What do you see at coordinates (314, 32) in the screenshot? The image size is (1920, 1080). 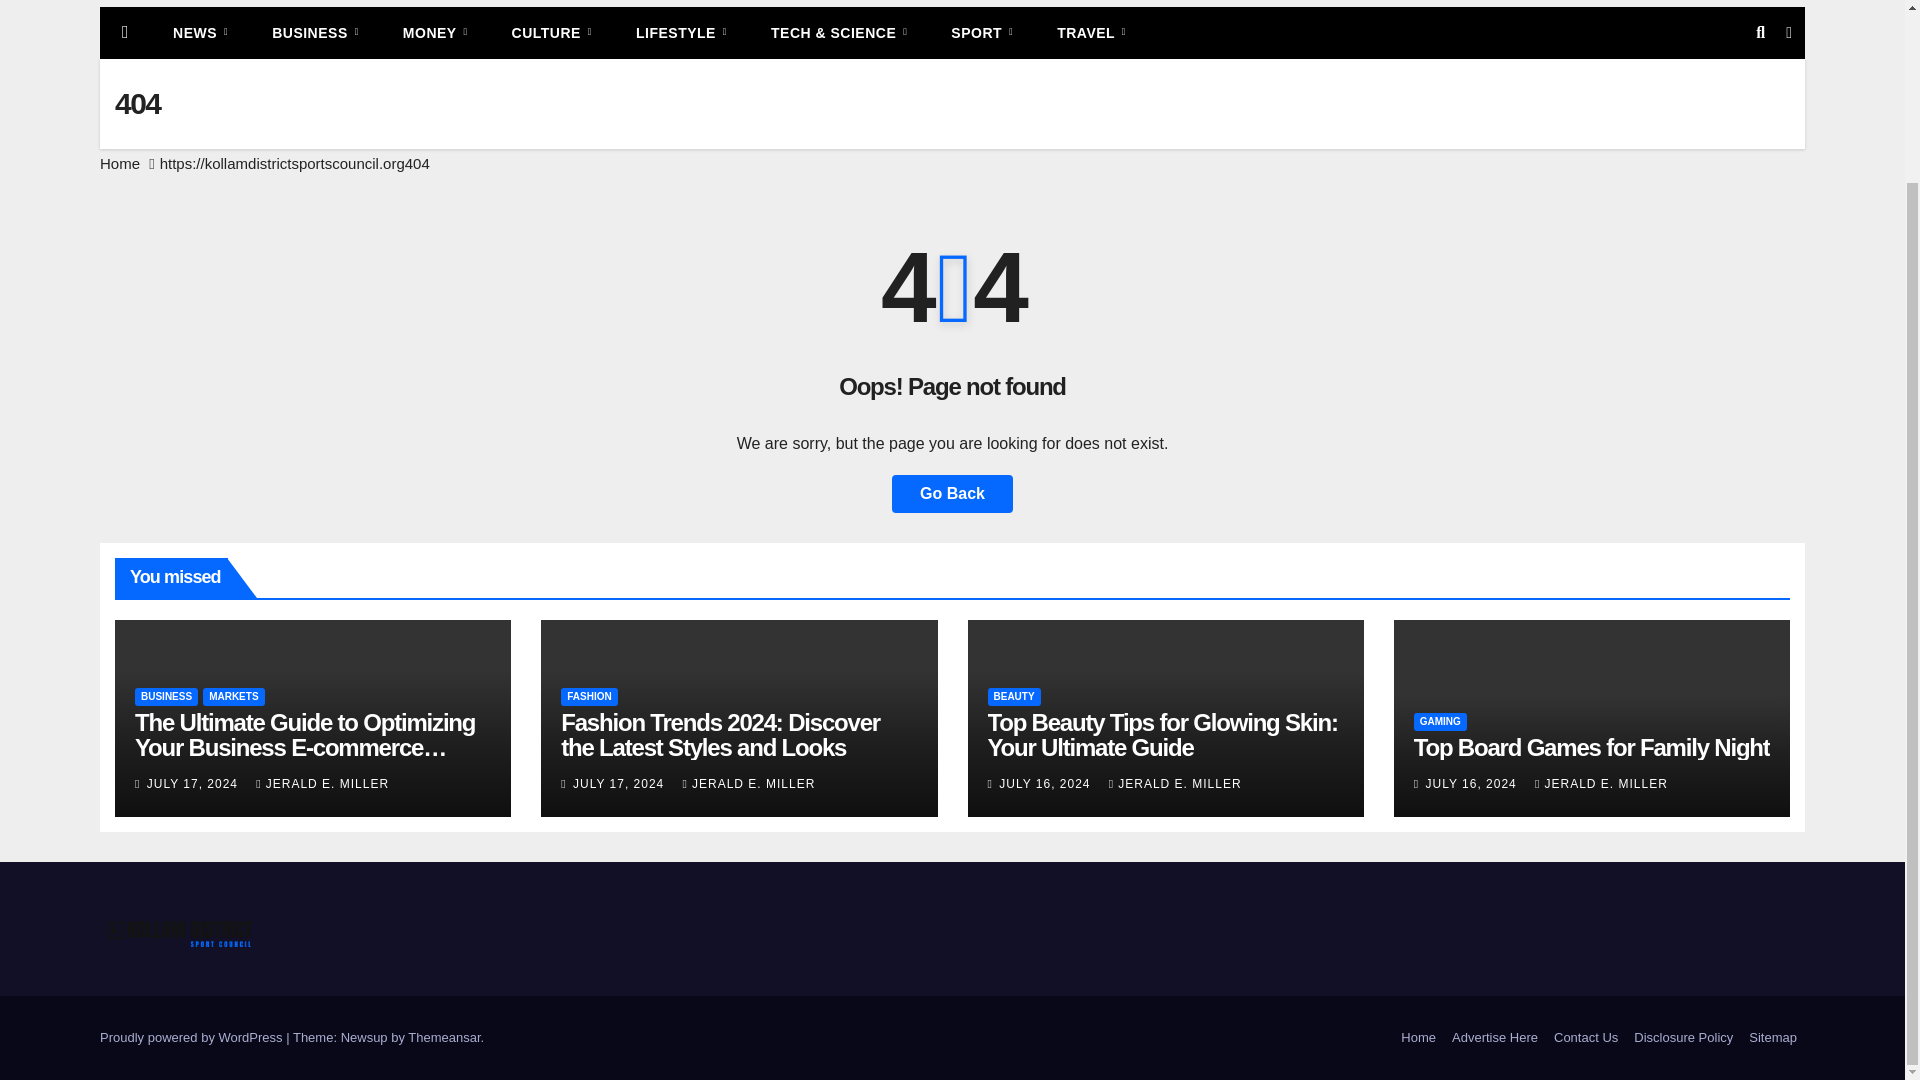 I see `BUSINESS` at bounding box center [314, 32].